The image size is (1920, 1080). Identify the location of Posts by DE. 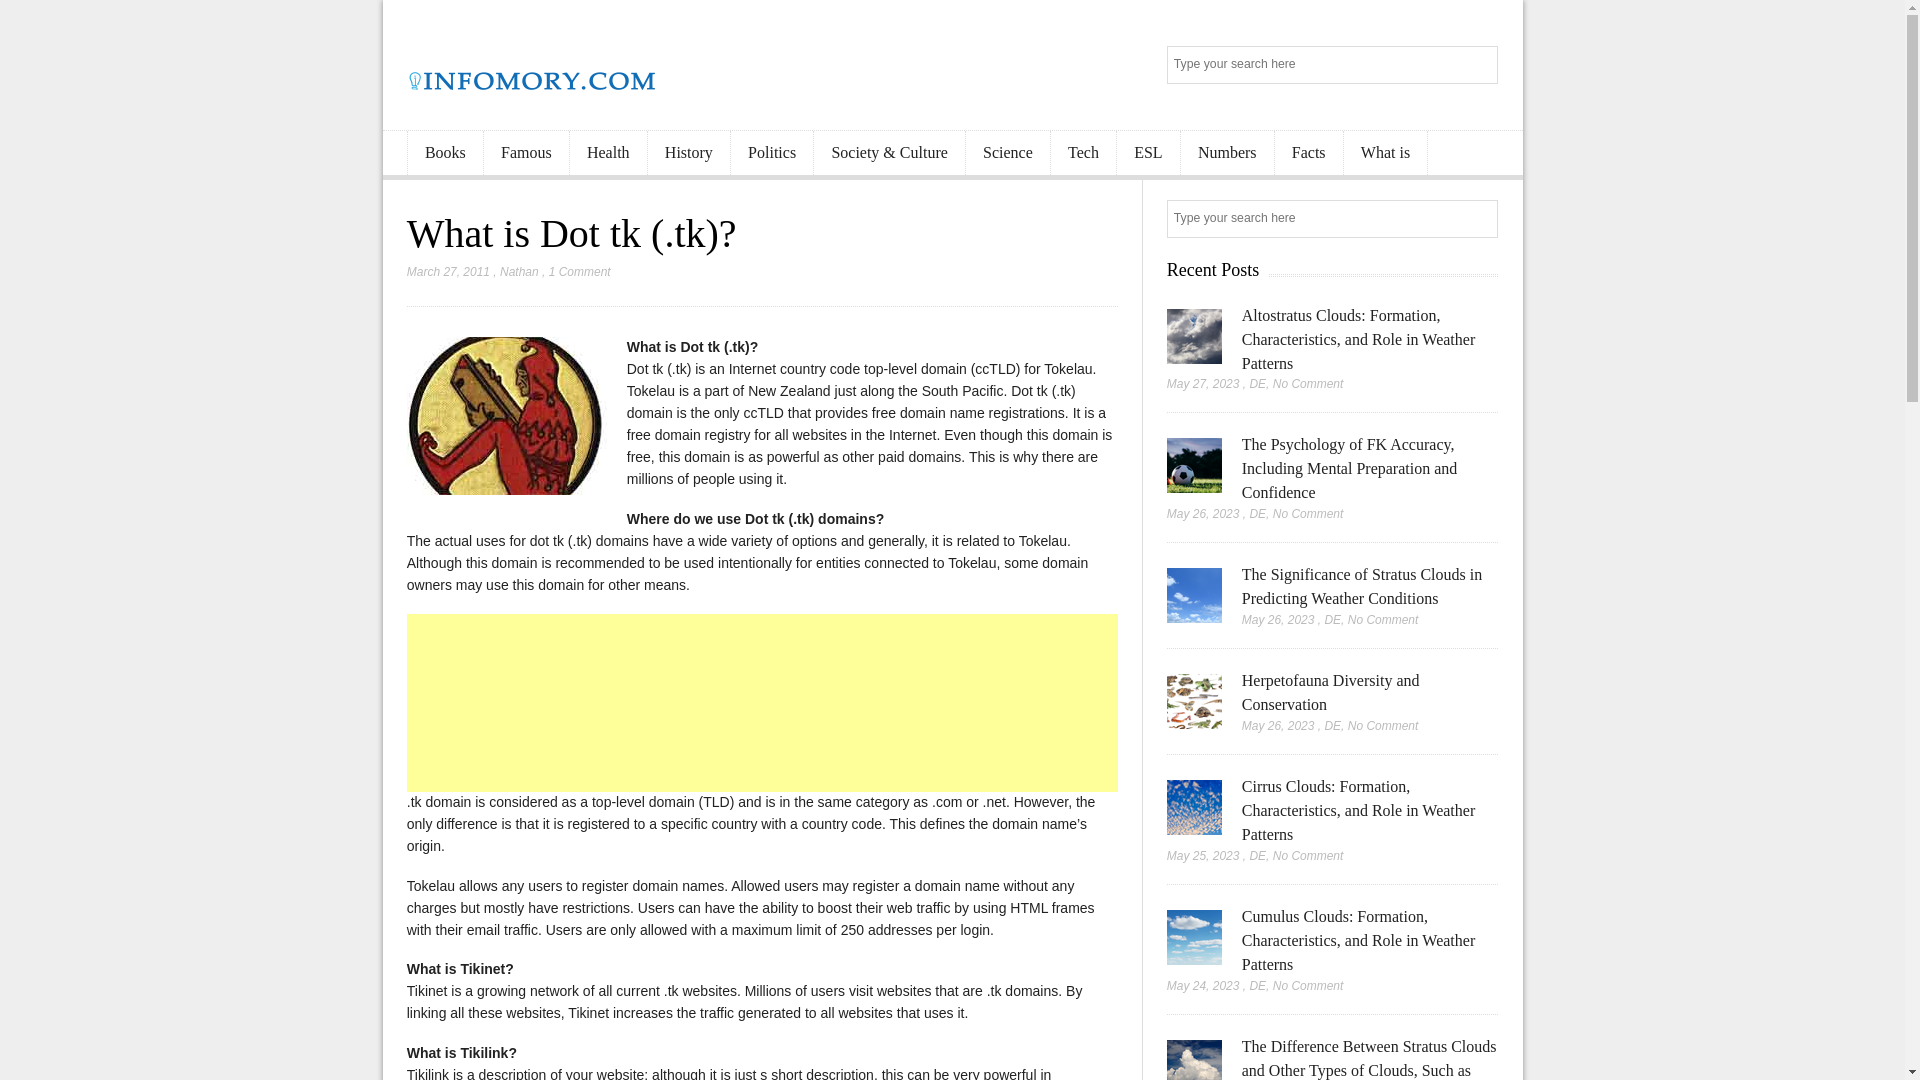
(1257, 383).